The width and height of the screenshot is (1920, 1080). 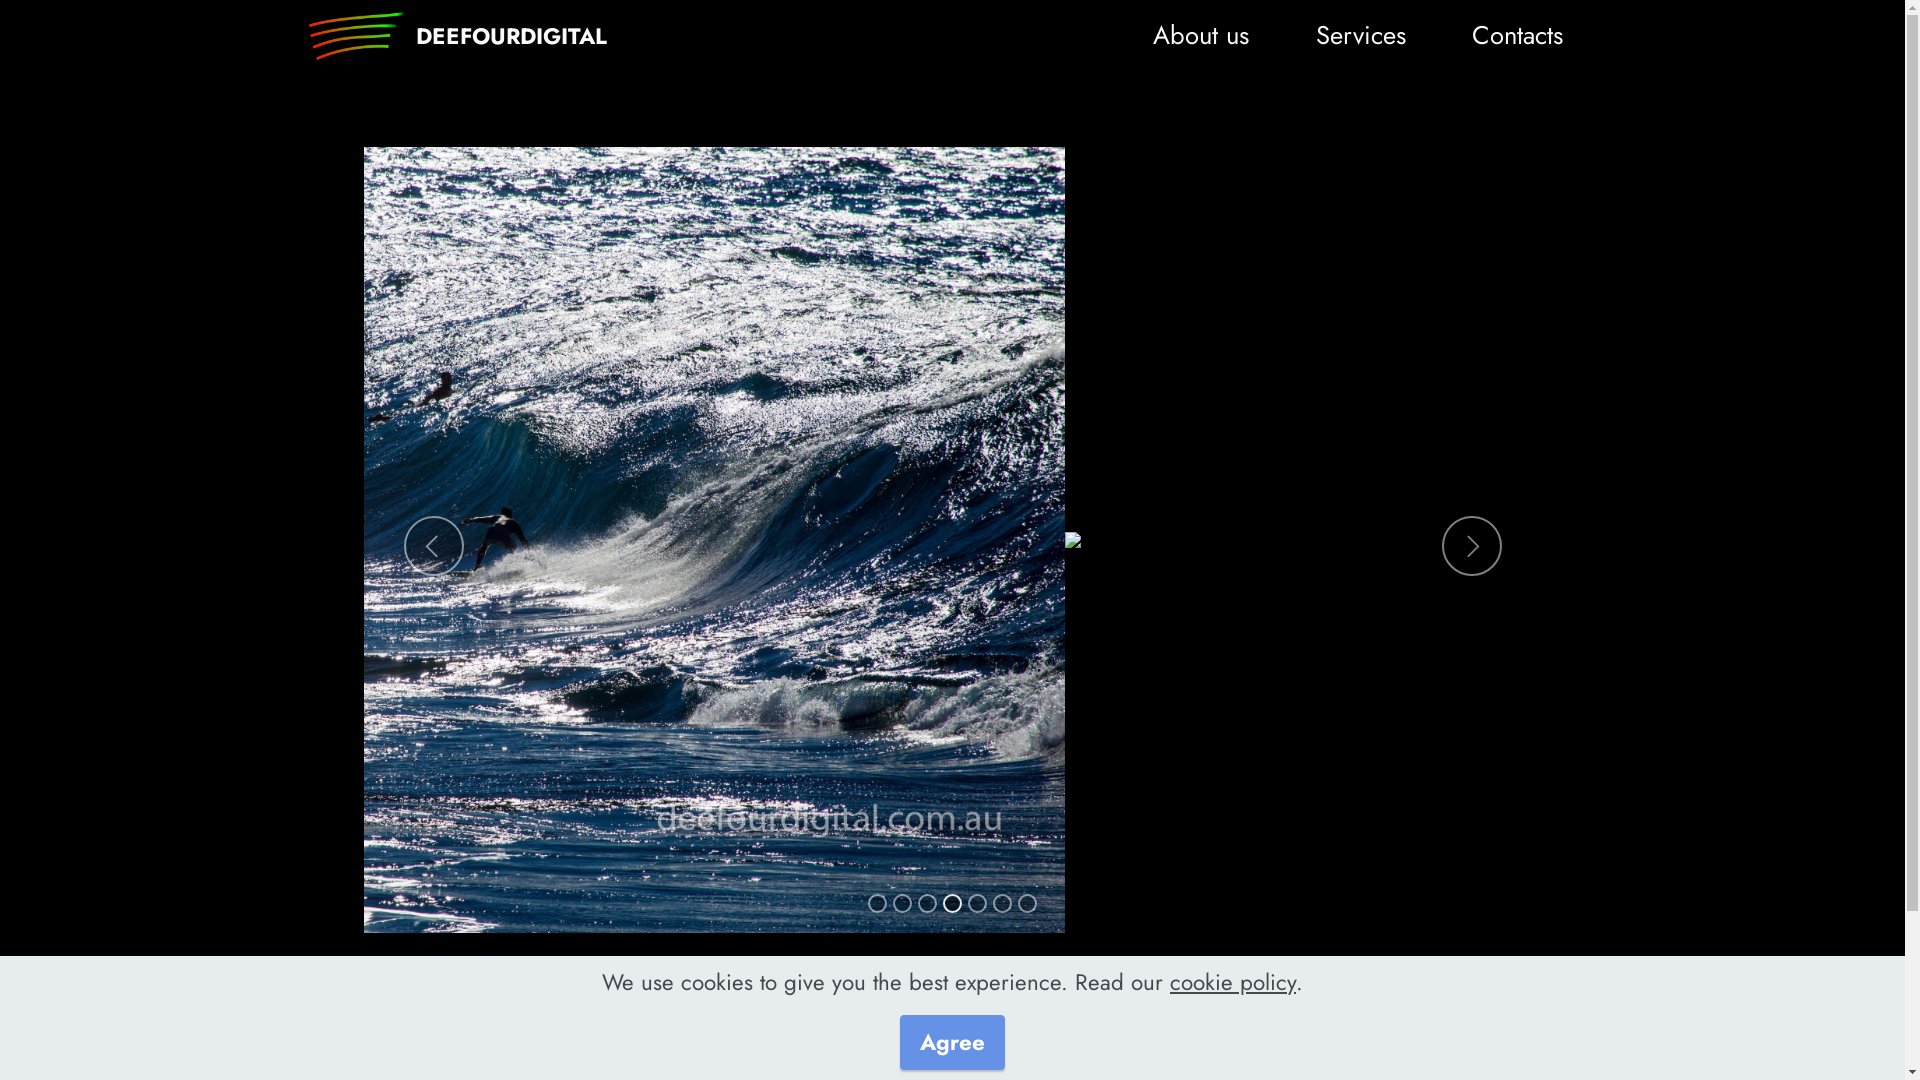 What do you see at coordinates (1202, 36) in the screenshot?
I see `About us` at bounding box center [1202, 36].